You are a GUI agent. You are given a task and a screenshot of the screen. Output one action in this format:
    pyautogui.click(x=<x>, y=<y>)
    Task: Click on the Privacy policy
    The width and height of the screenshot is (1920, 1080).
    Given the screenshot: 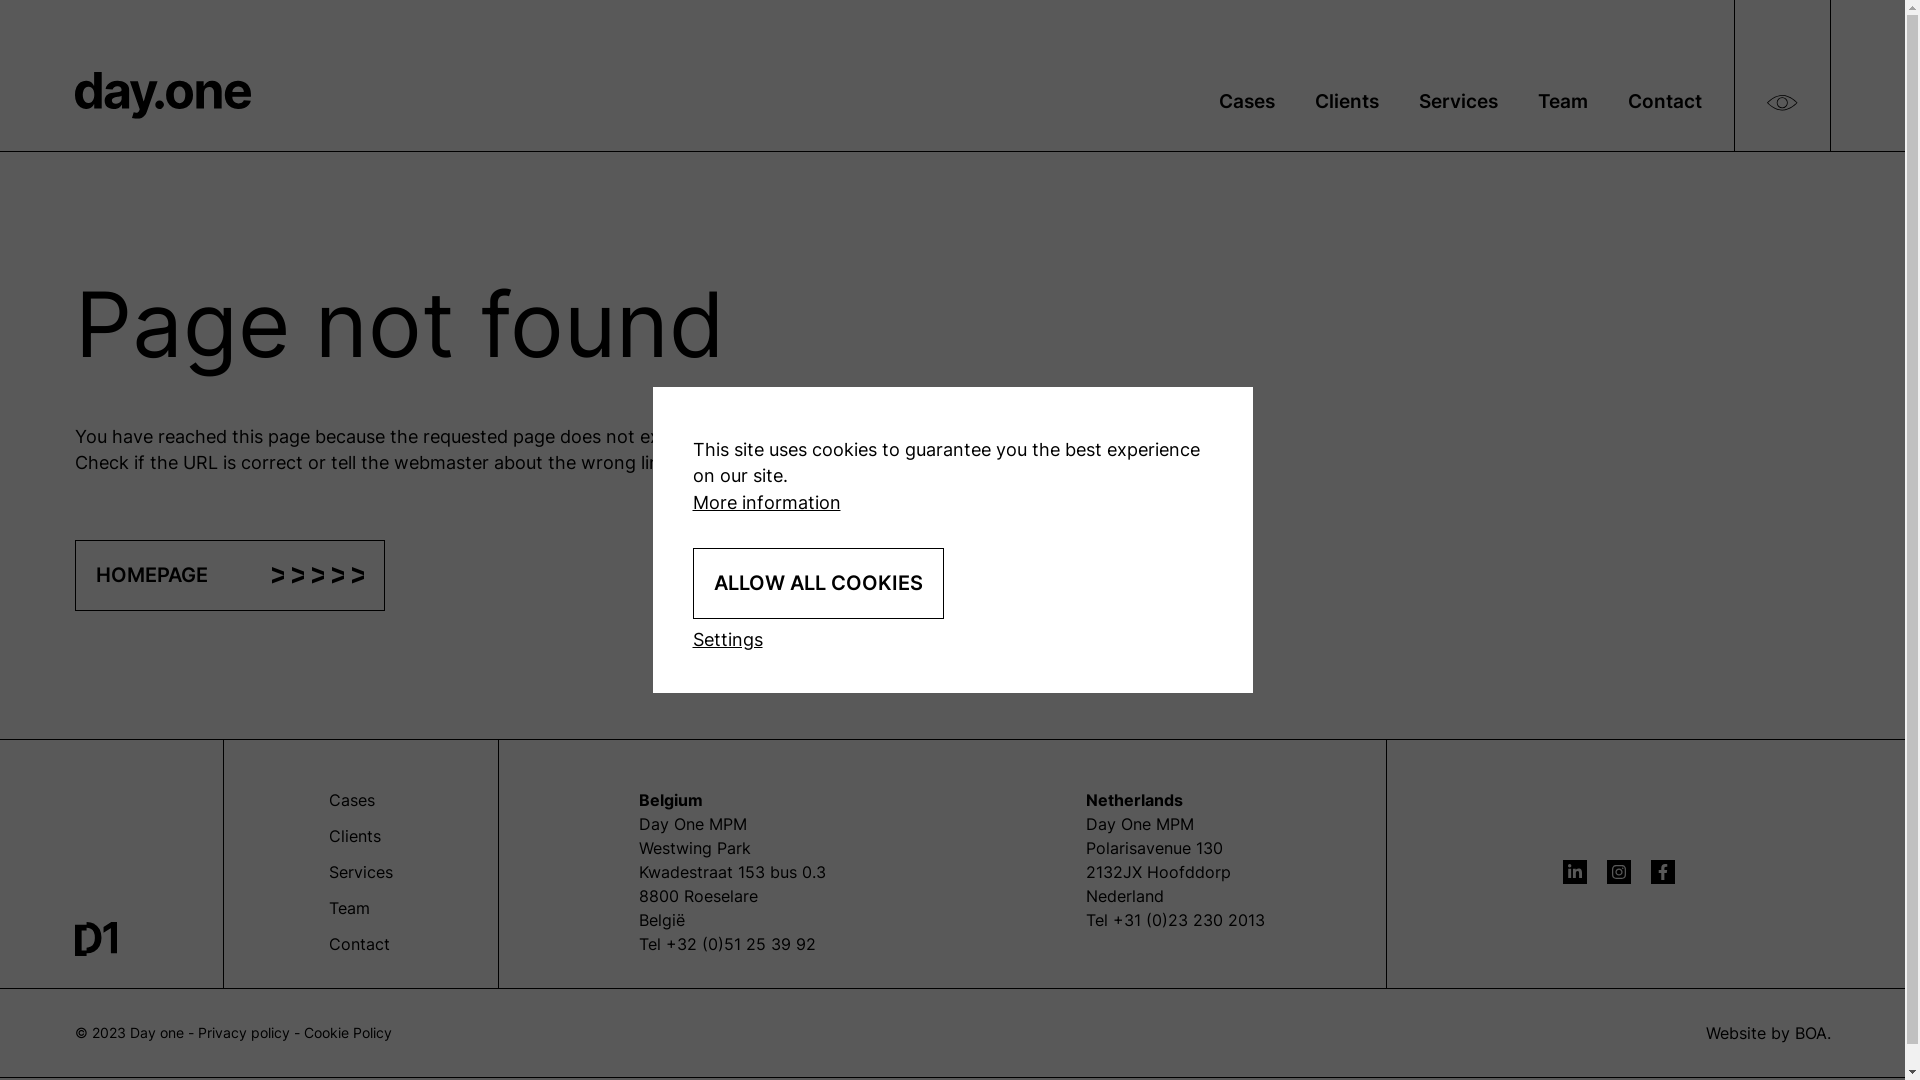 What is the action you would take?
    pyautogui.click(x=244, y=1033)
    